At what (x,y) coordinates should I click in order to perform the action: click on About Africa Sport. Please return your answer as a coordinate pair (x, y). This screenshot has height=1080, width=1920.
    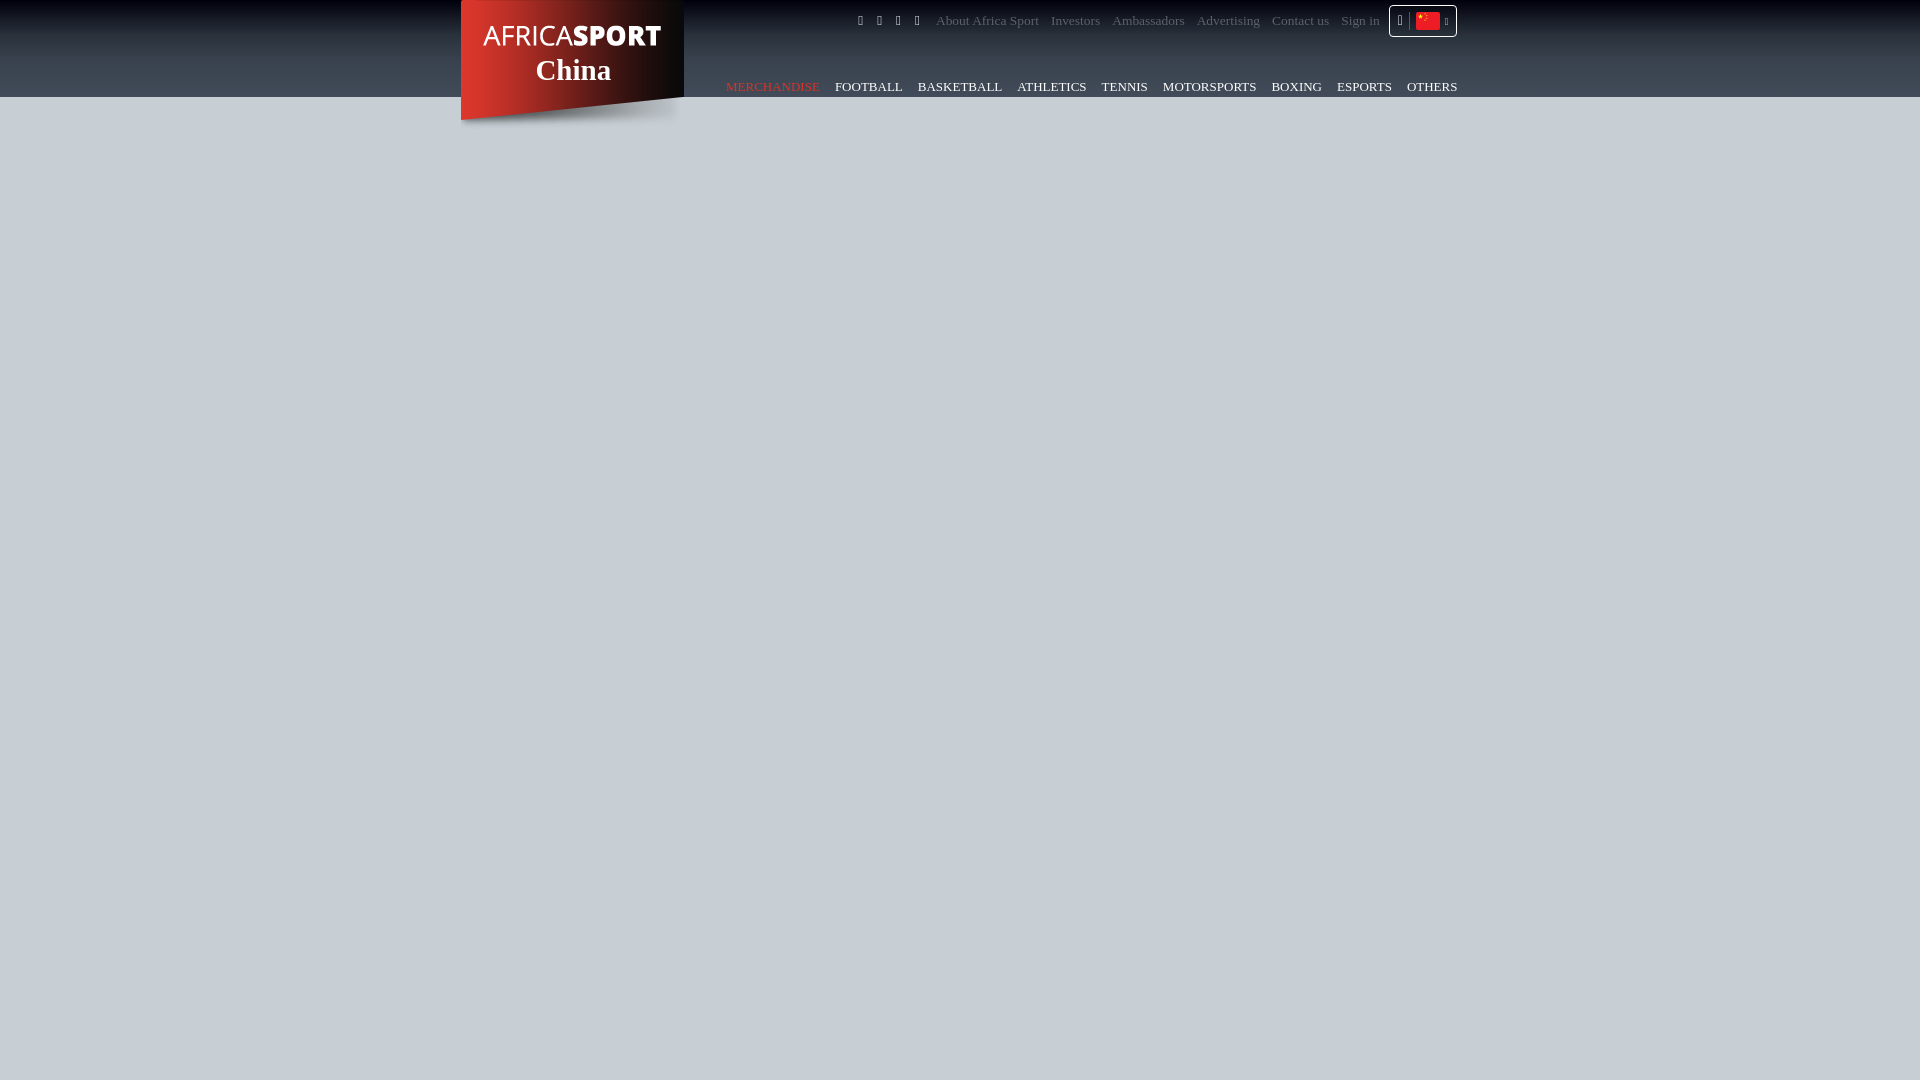
    Looking at the image, I should click on (988, 20).